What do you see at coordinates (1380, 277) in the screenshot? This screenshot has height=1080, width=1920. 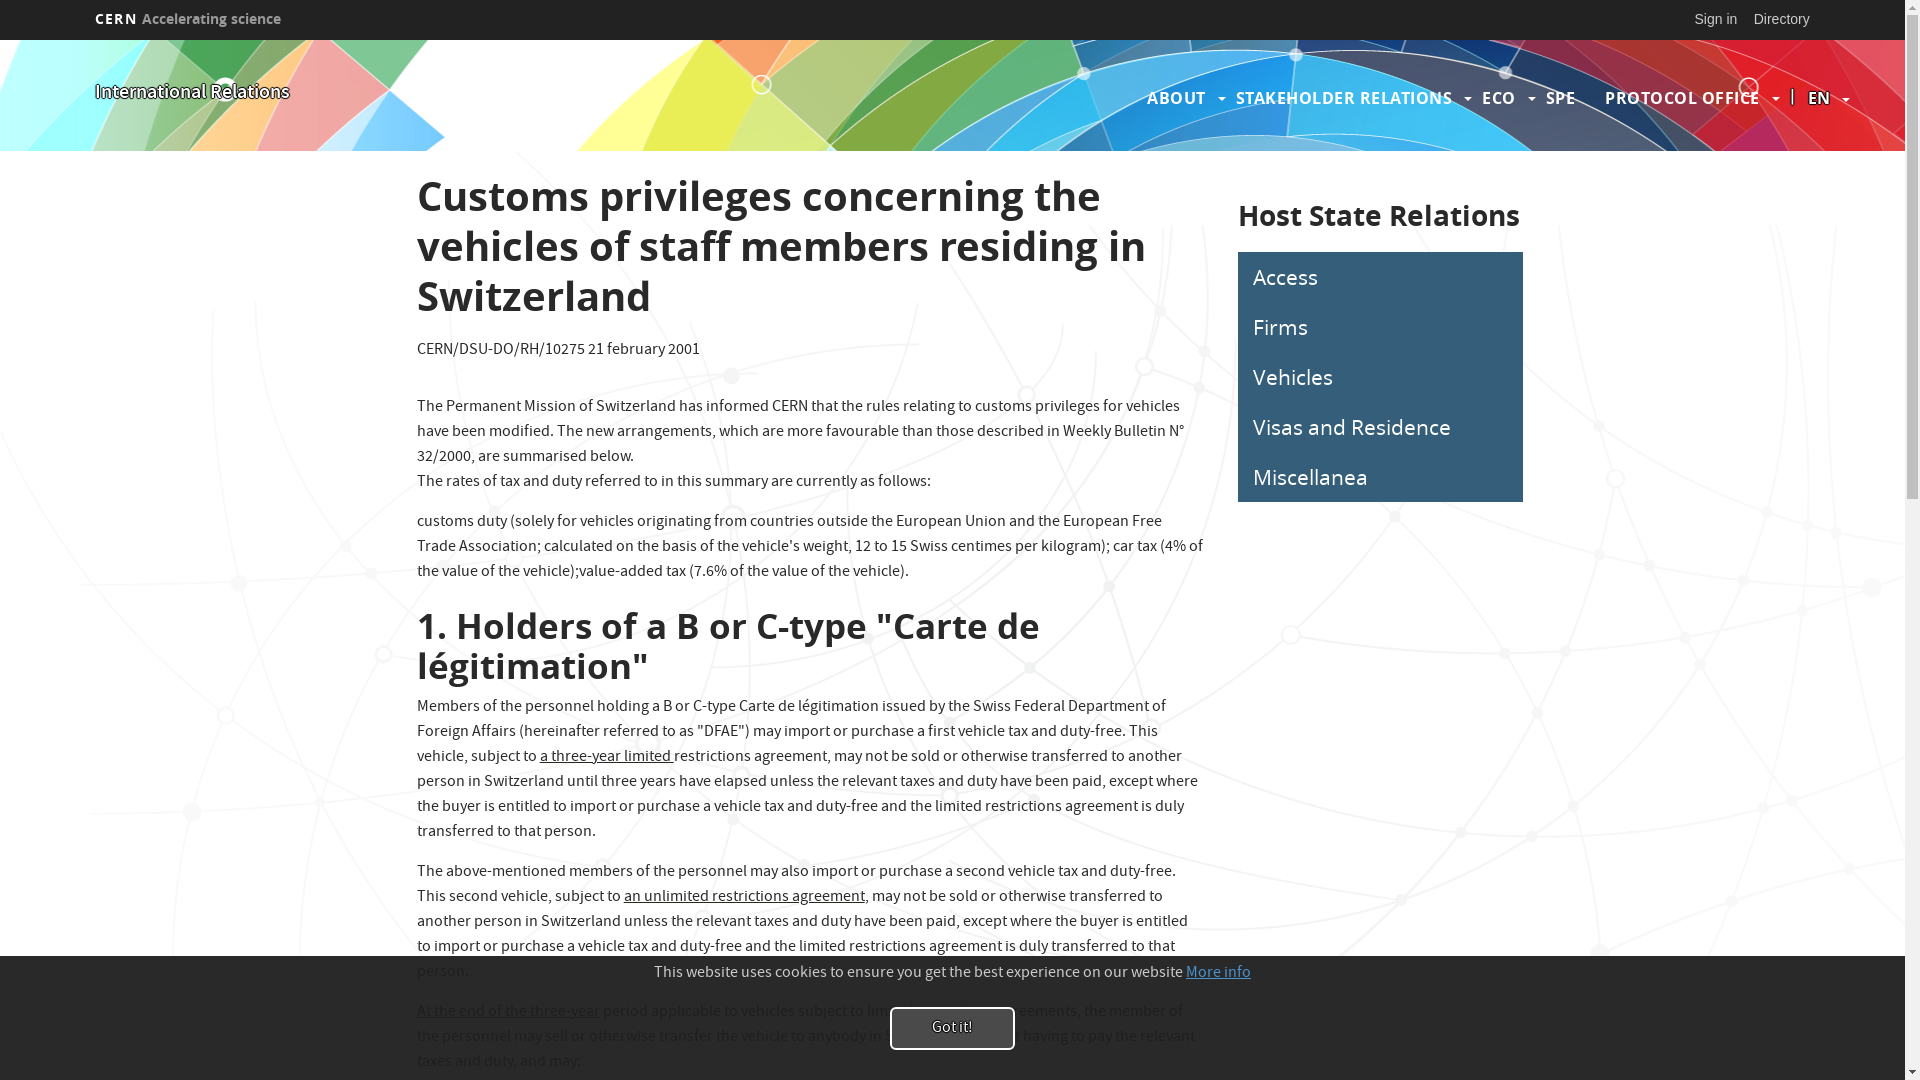 I see `Access` at bounding box center [1380, 277].